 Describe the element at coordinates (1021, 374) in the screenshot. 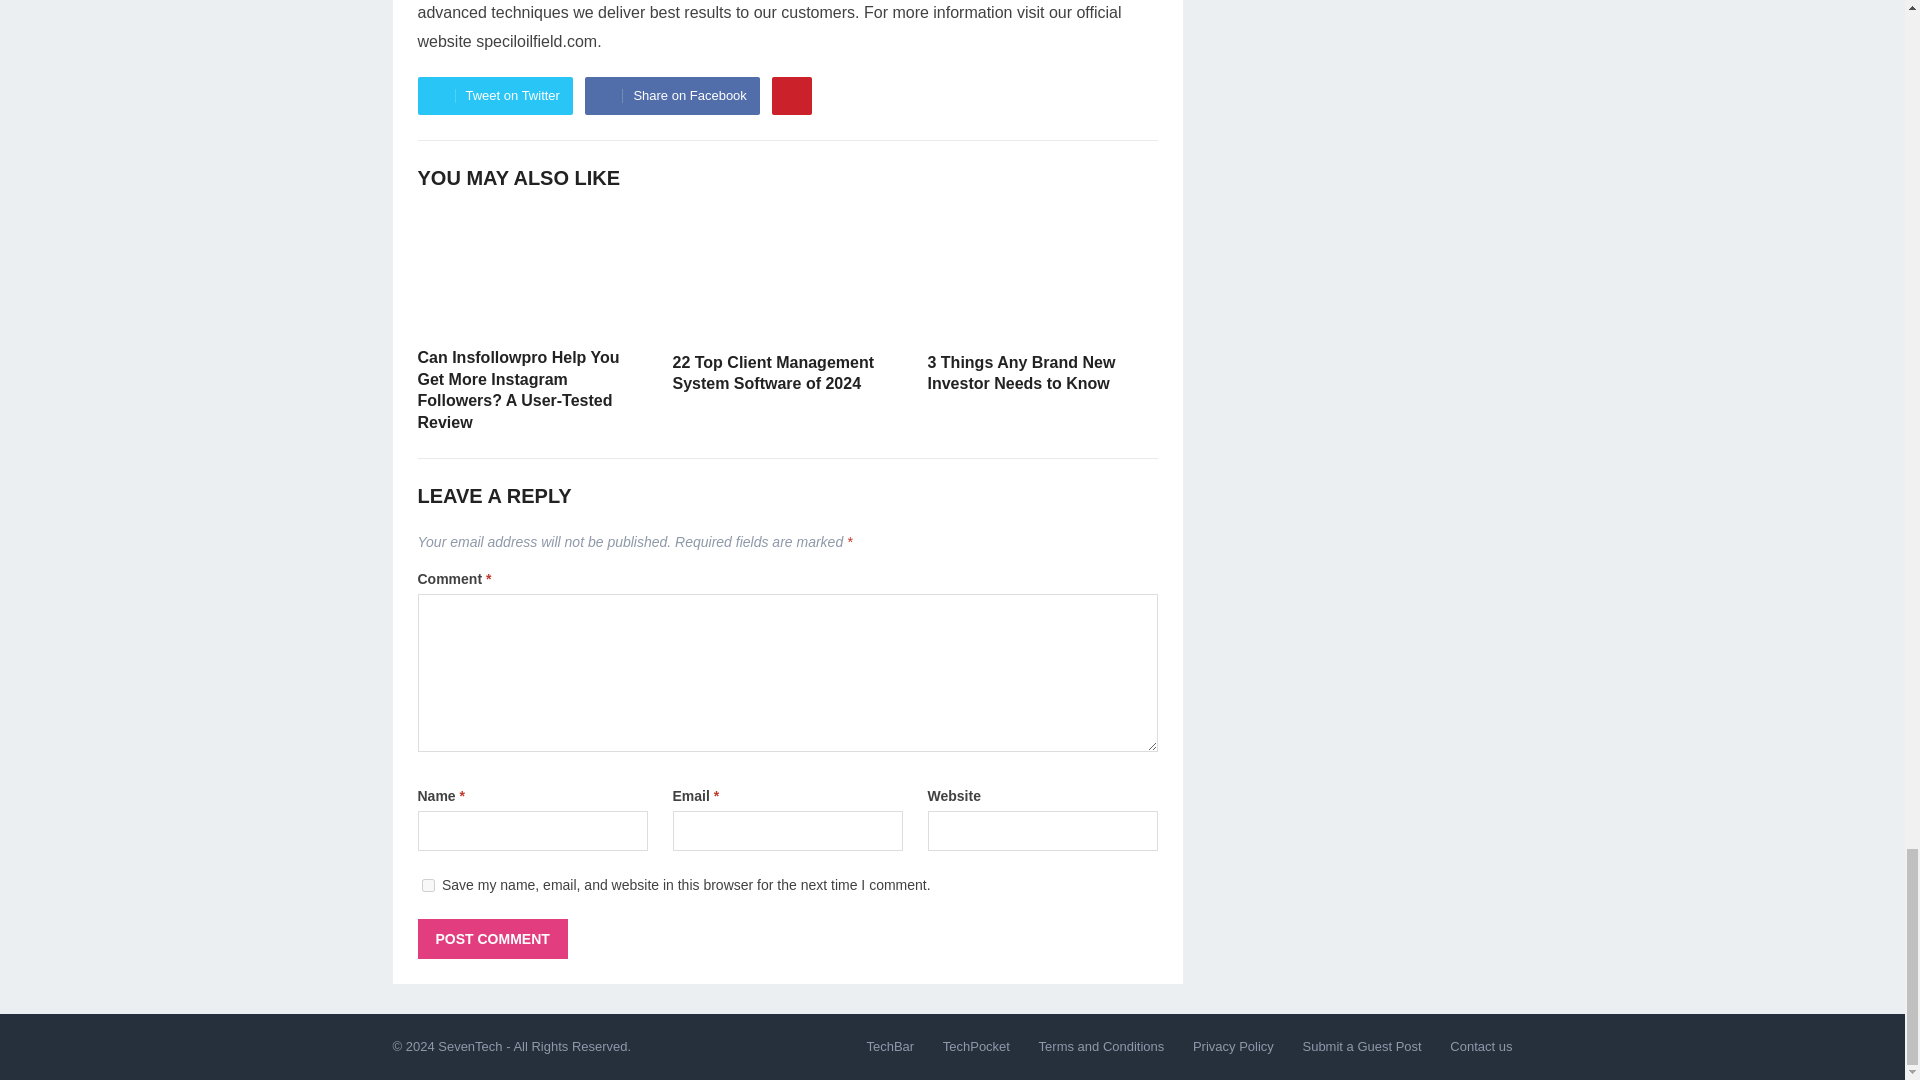

I see `3 Things Any Brand New Investor Needs to Know` at that location.